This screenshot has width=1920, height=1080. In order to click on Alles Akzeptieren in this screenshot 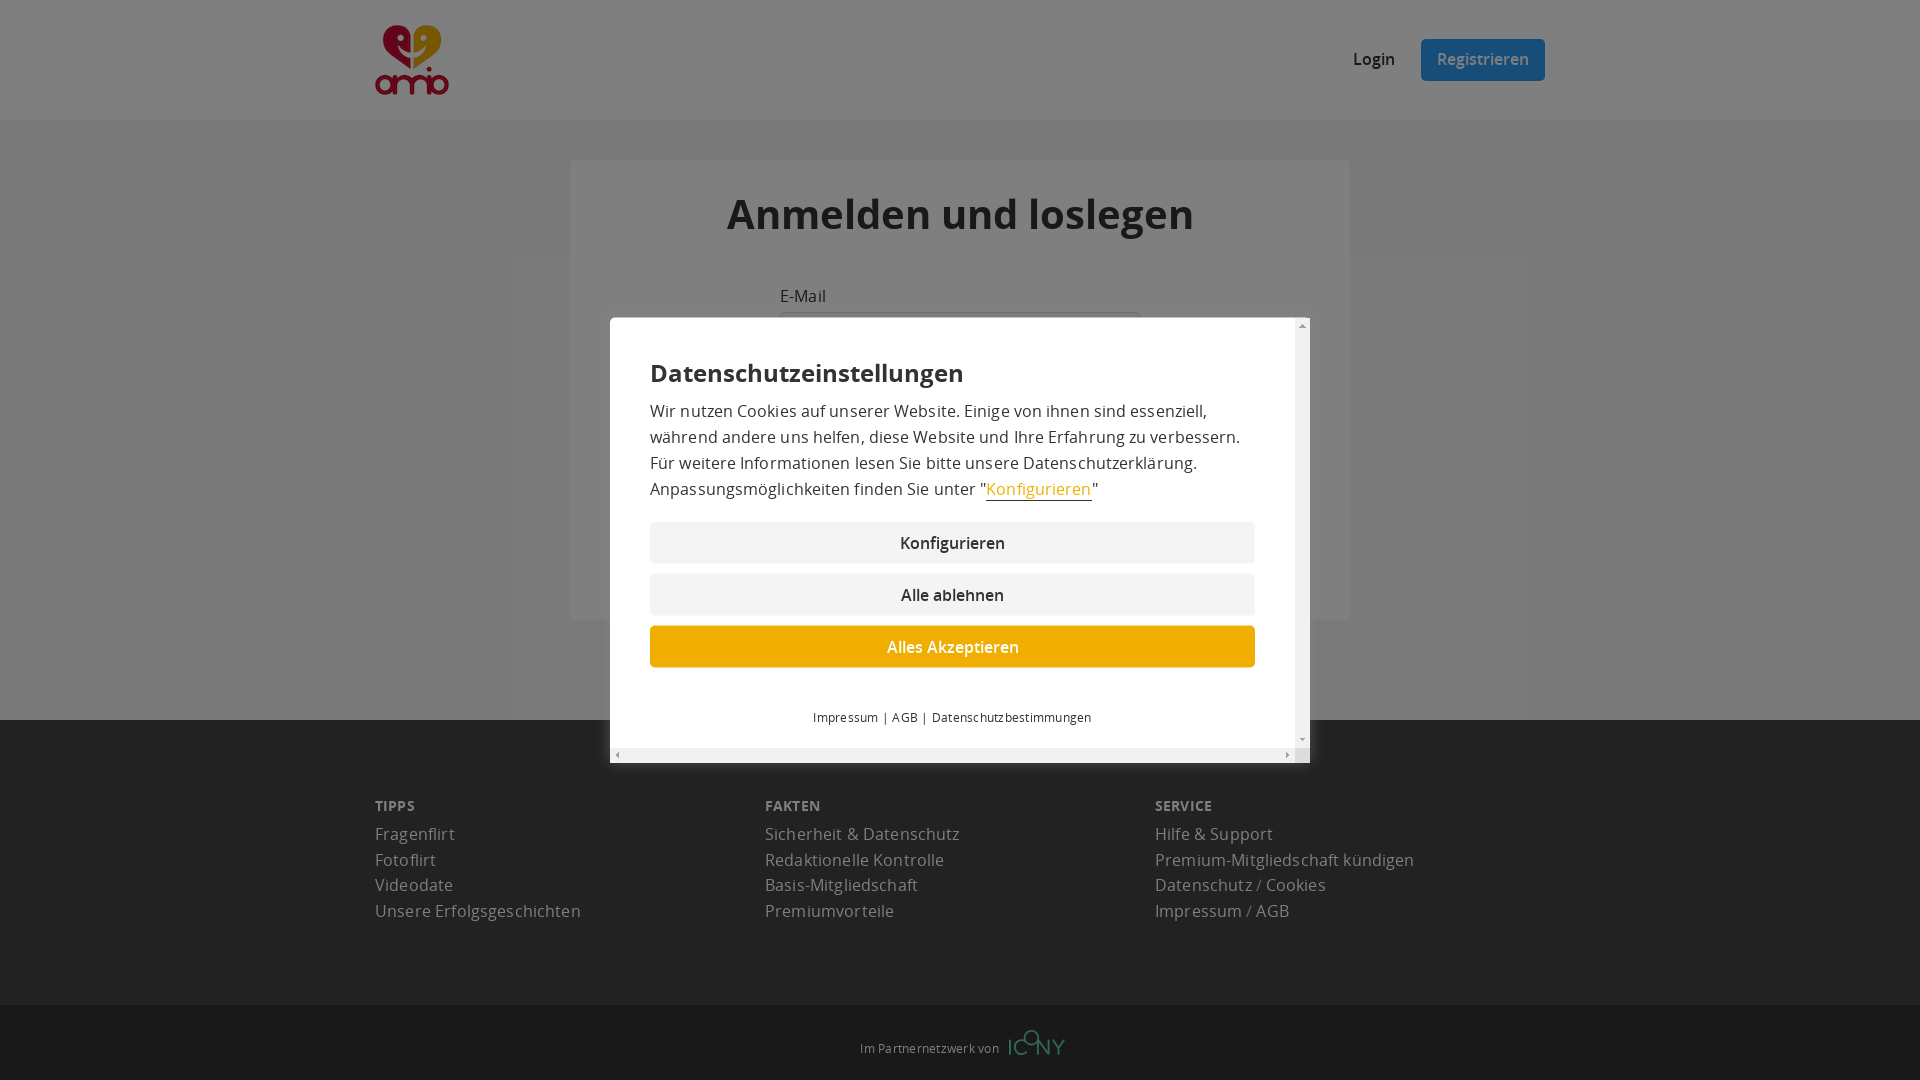, I will do `click(952, 647)`.